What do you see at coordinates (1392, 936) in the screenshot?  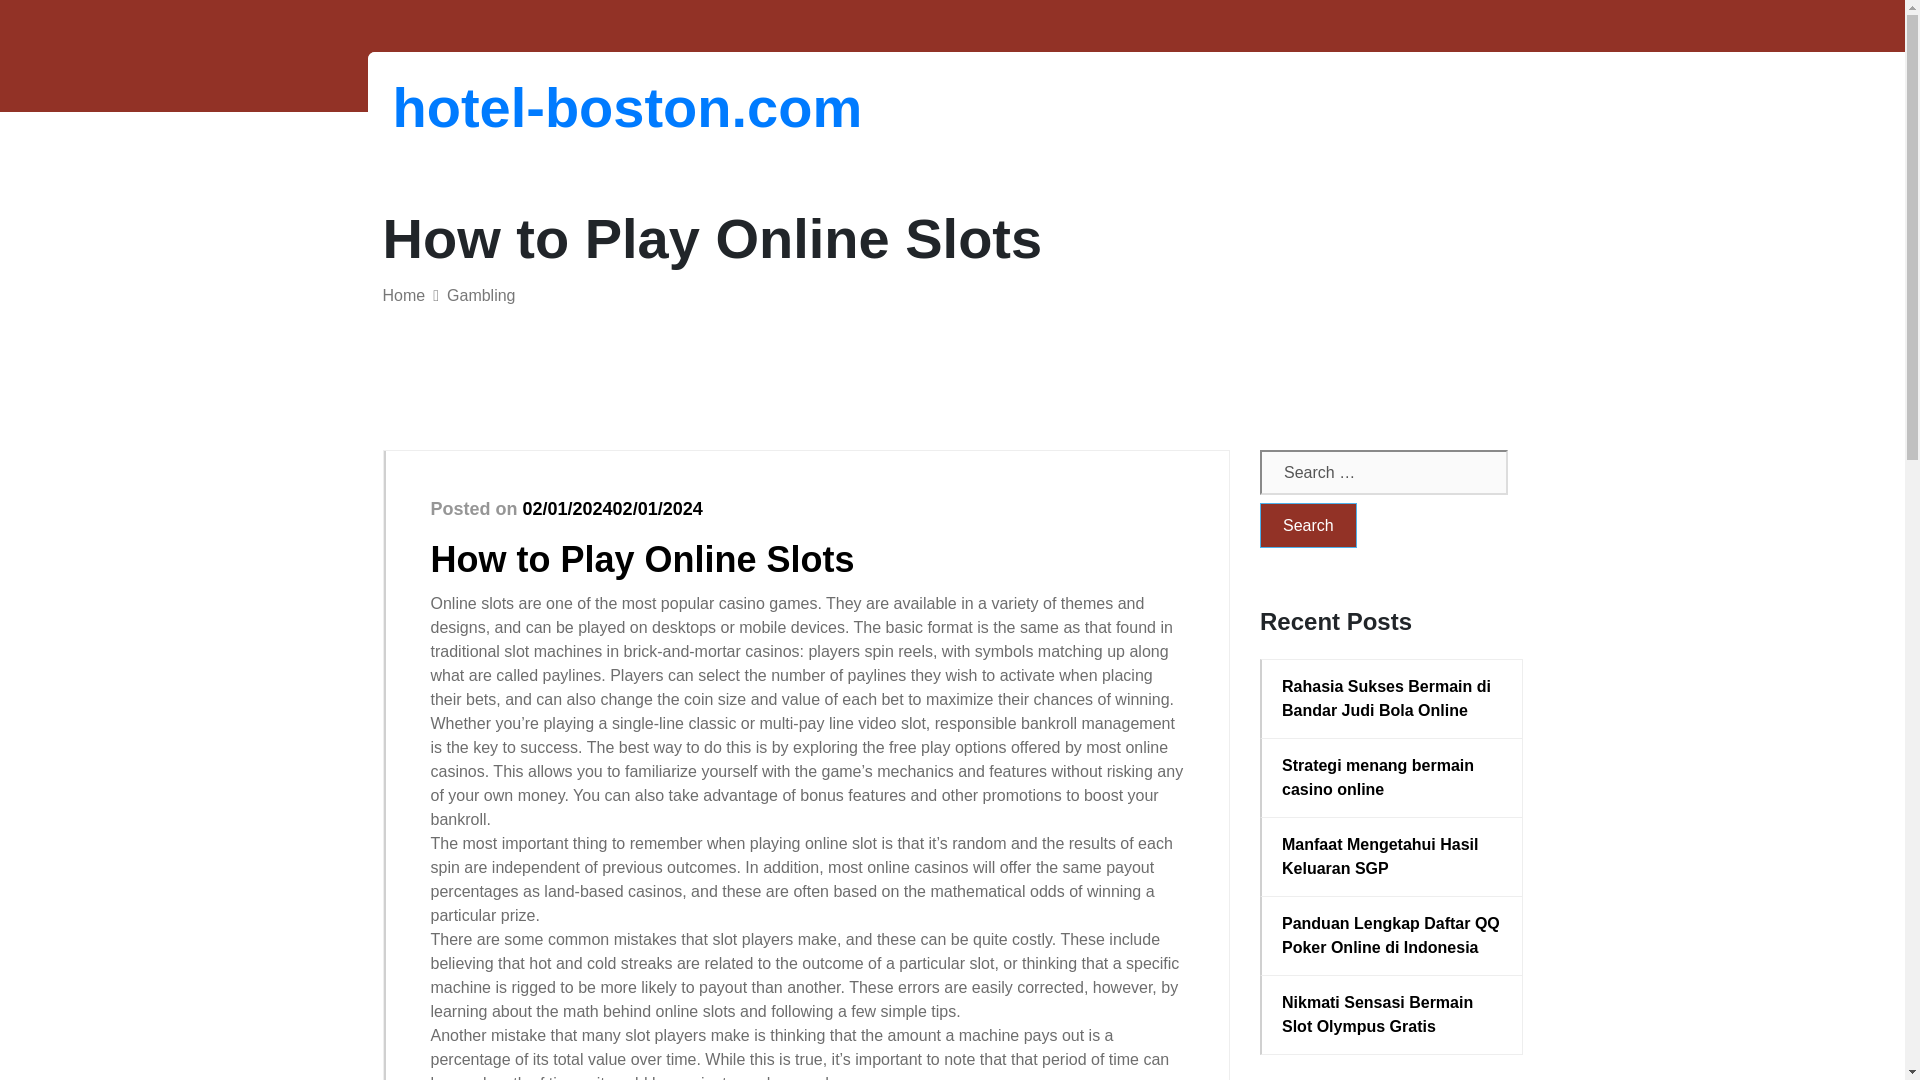 I see `Panduan Lengkap Daftar QQ Poker Online di Indonesia` at bounding box center [1392, 936].